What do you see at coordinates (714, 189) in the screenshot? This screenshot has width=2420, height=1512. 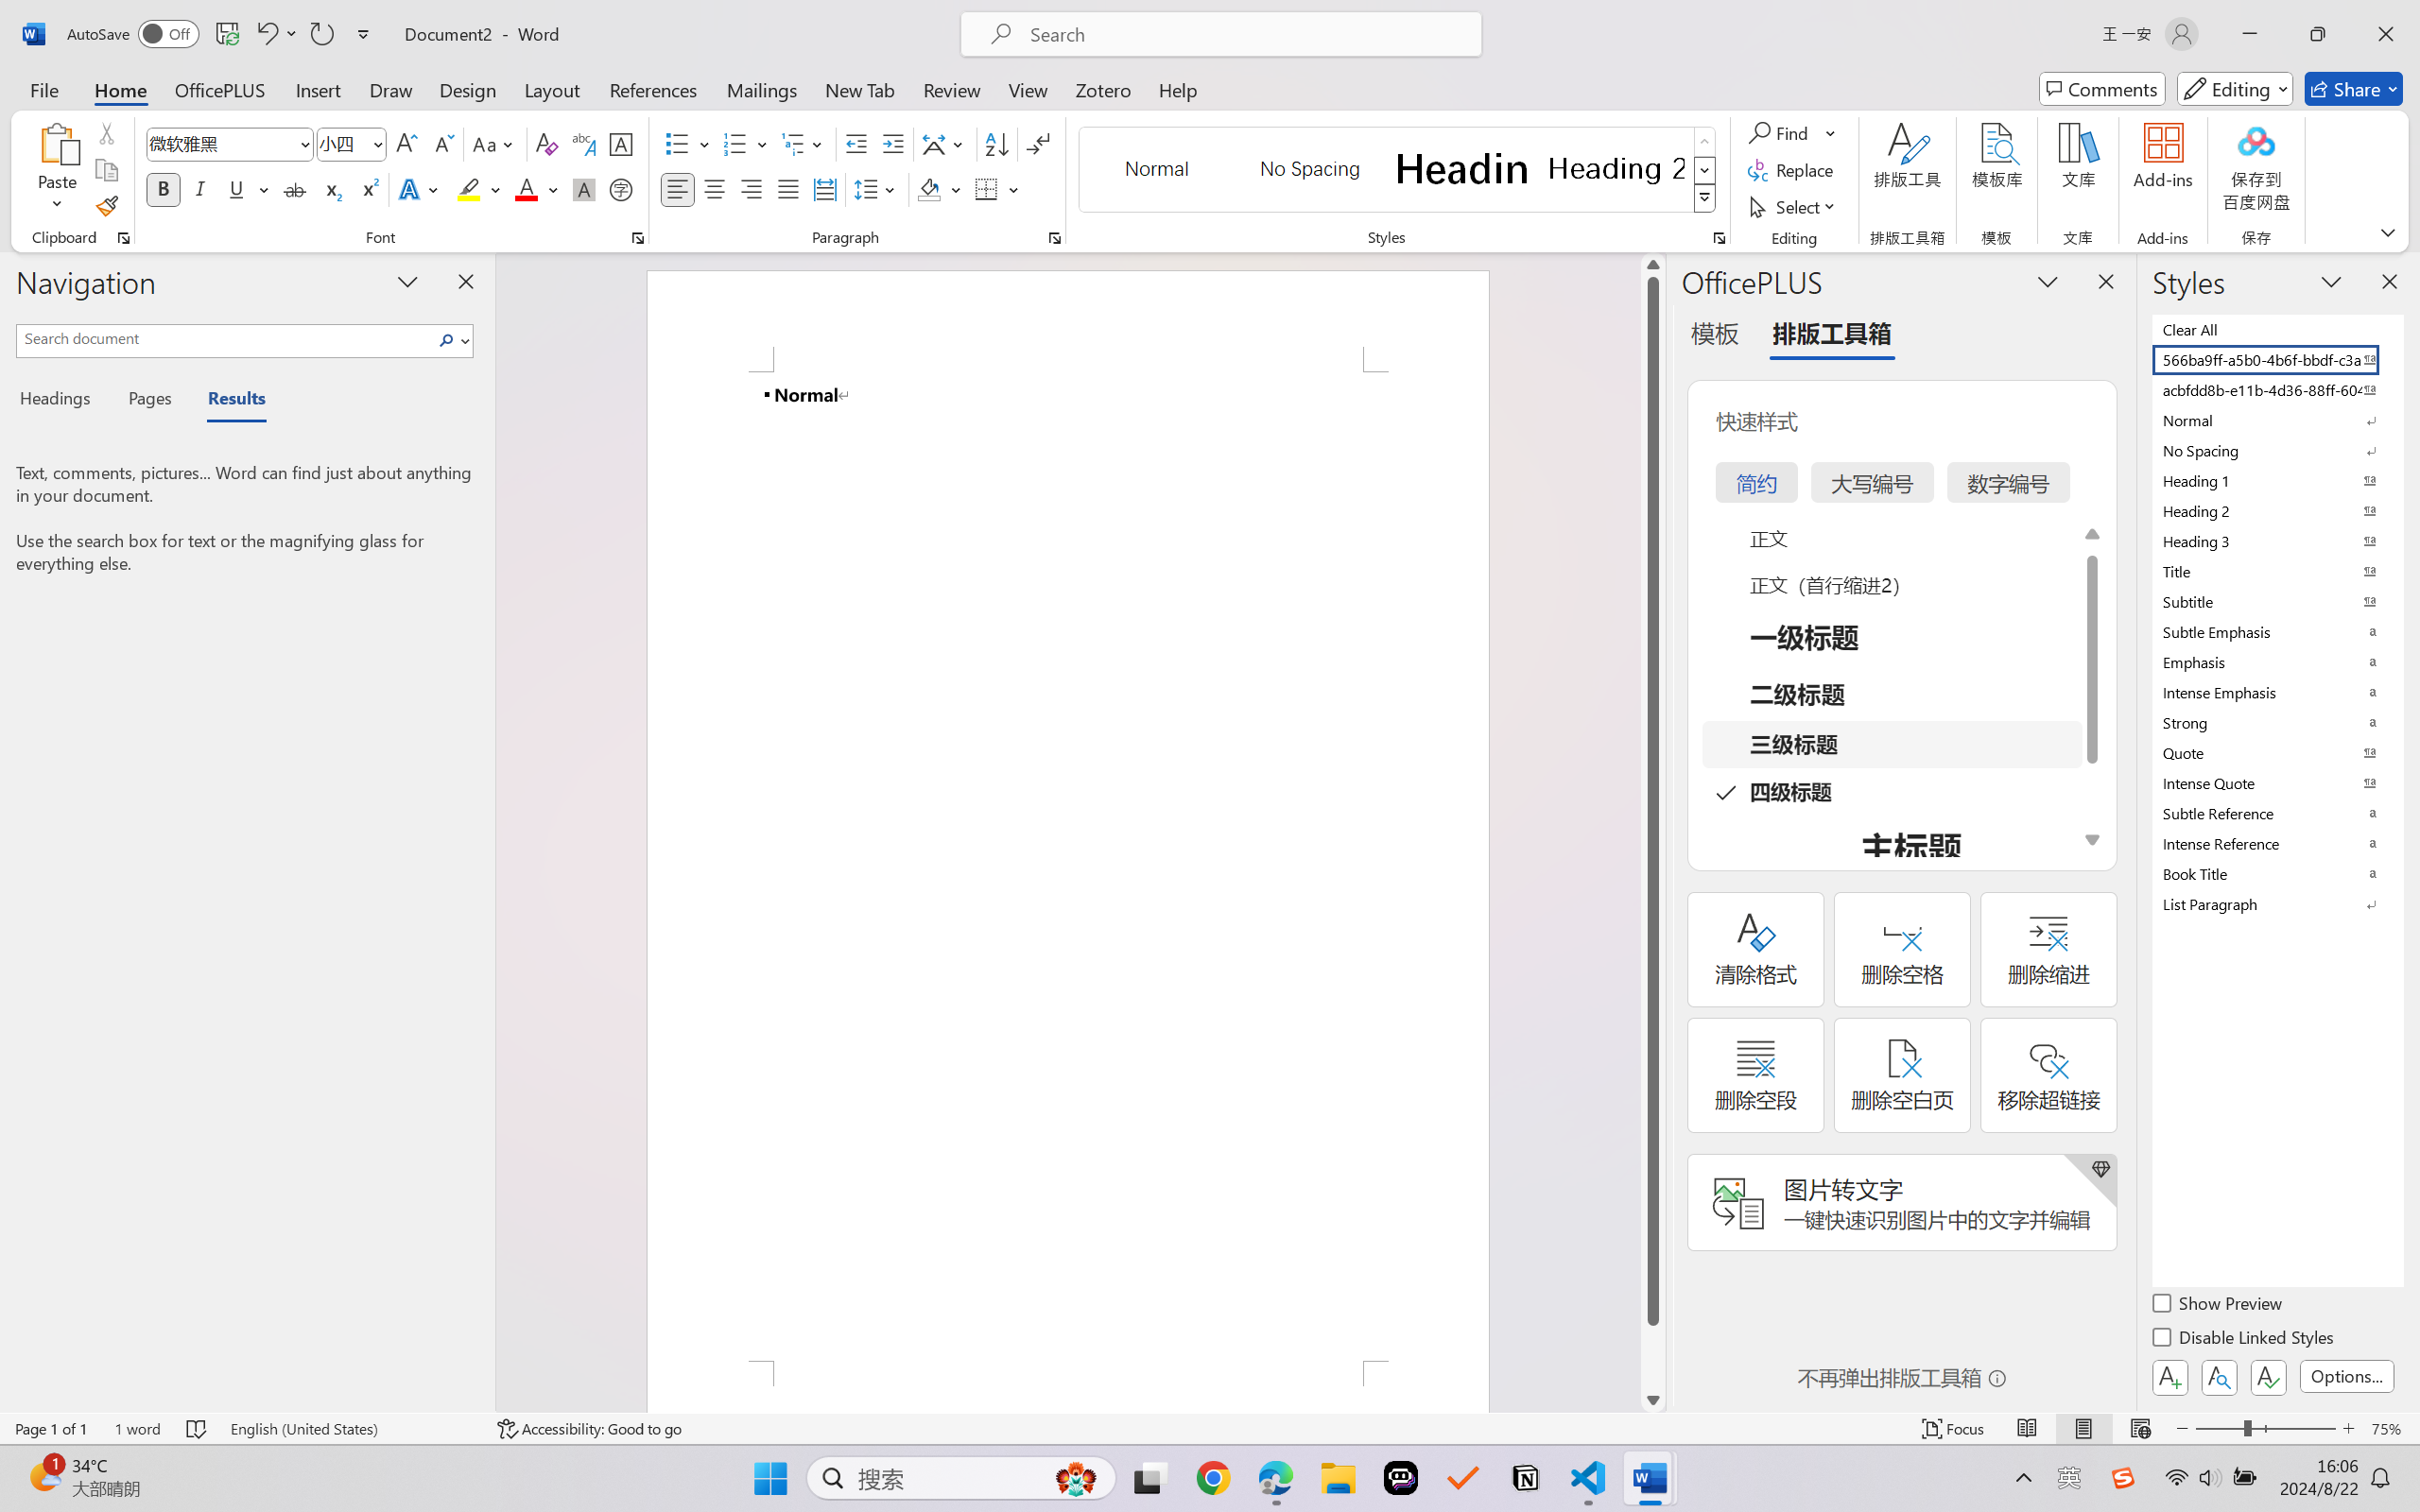 I see `Center` at bounding box center [714, 189].